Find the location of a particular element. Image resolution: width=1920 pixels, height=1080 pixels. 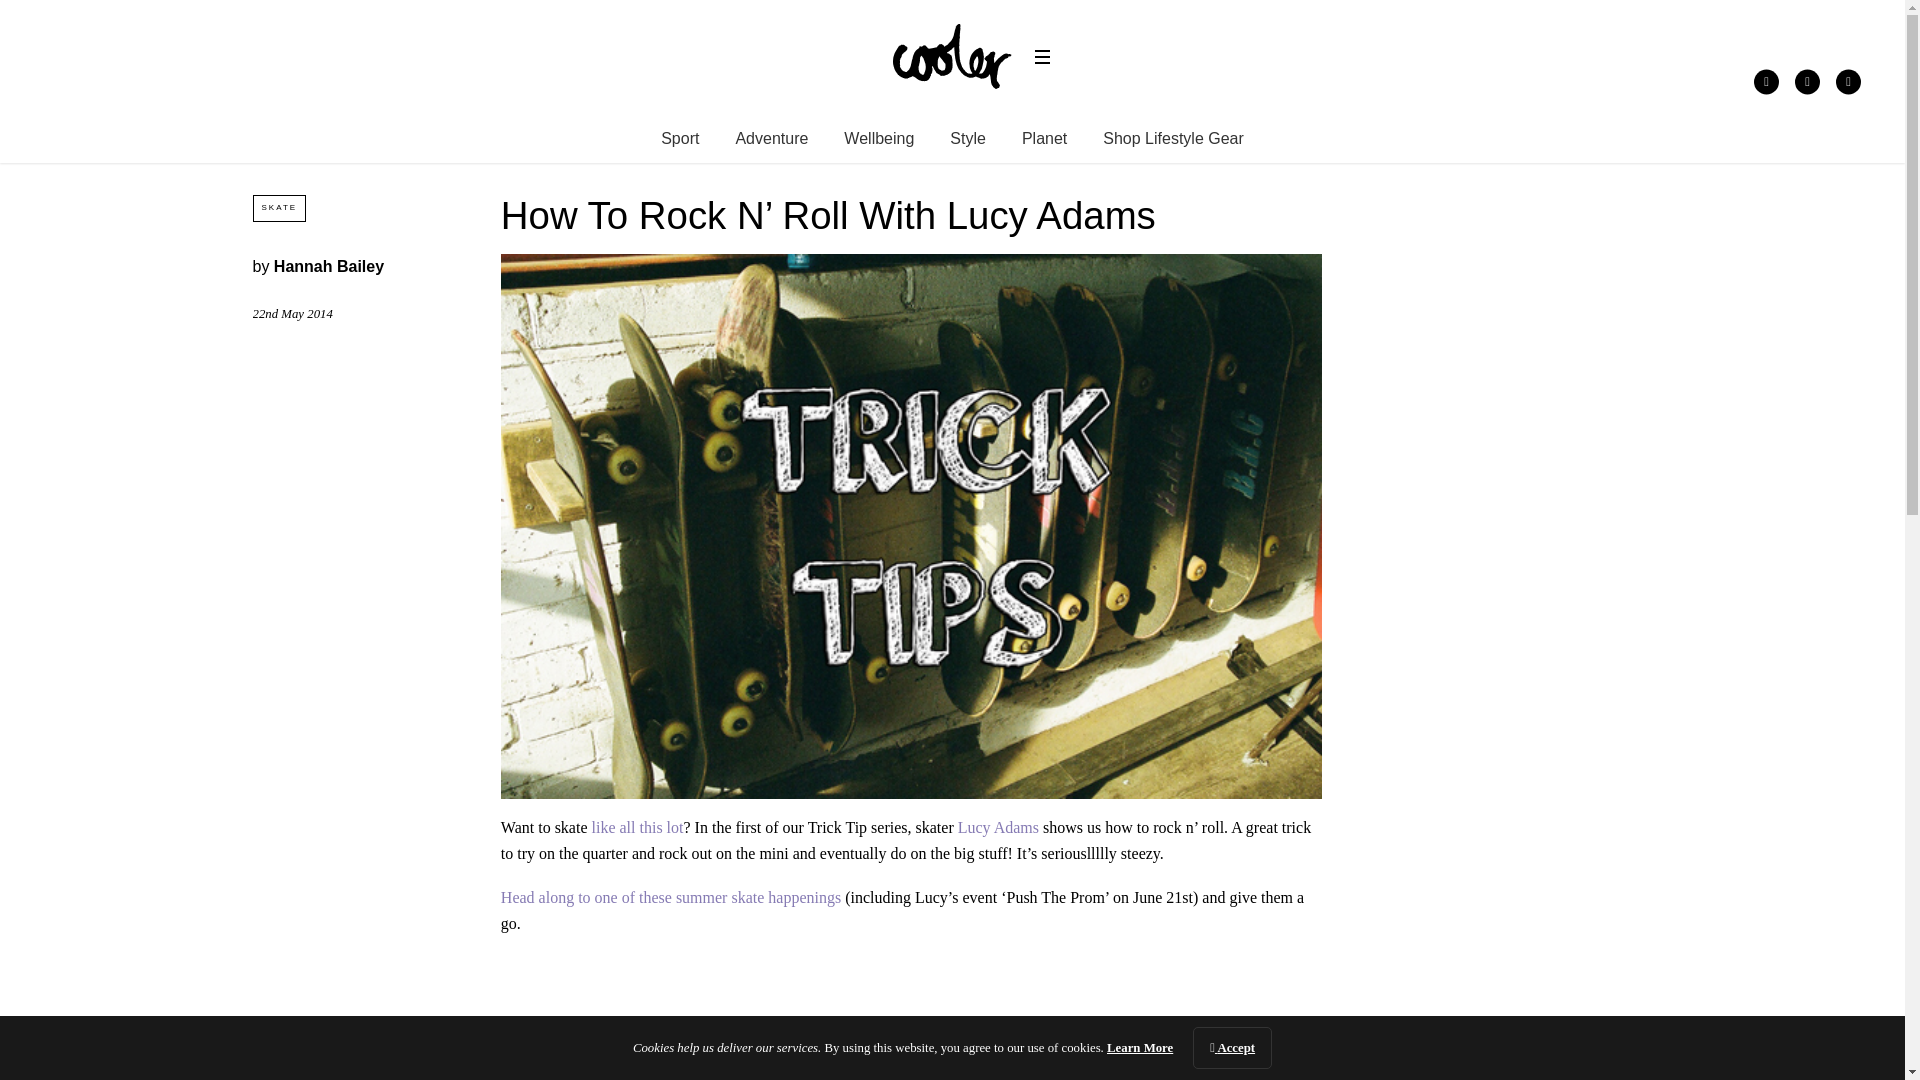

Shop Lifestyle Gear is located at coordinates (1173, 138).